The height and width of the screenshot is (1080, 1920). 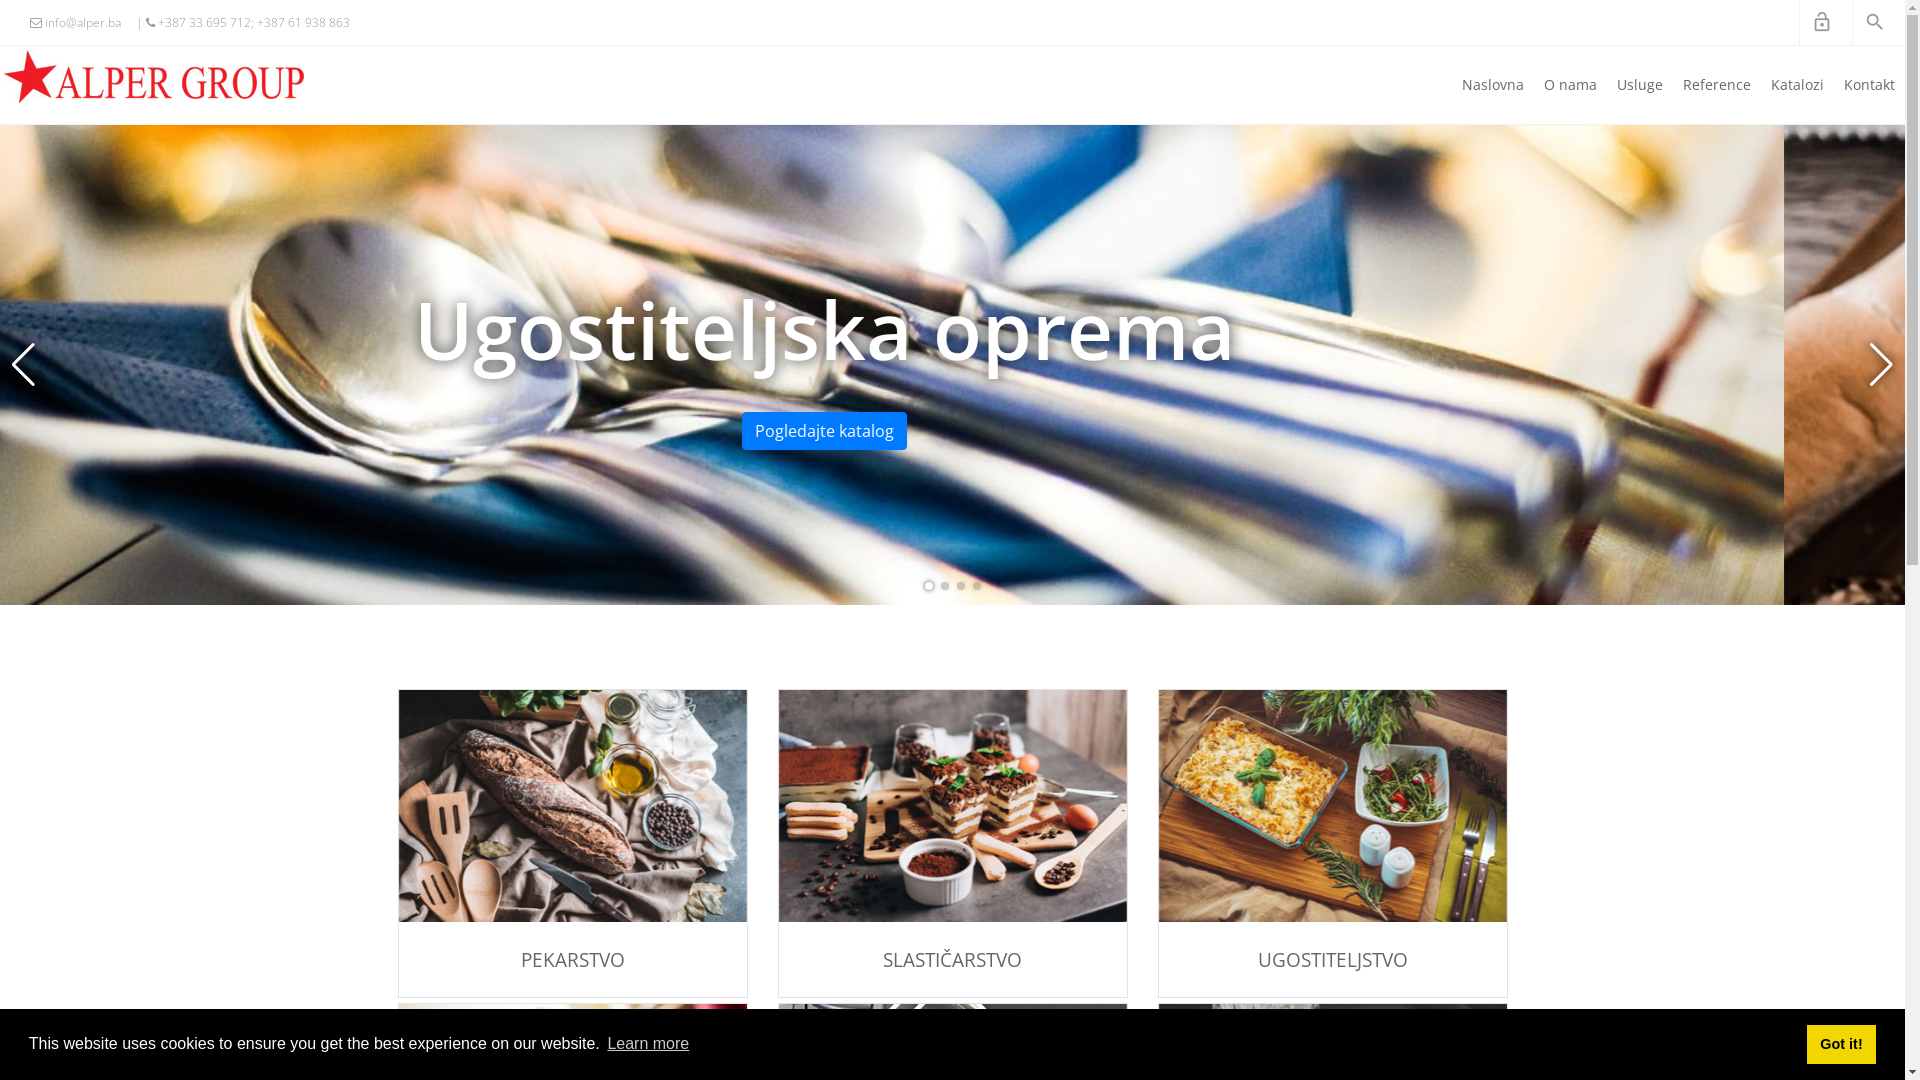 What do you see at coordinates (1640, 85) in the screenshot?
I see `Usluge` at bounding box center [1640, 85].